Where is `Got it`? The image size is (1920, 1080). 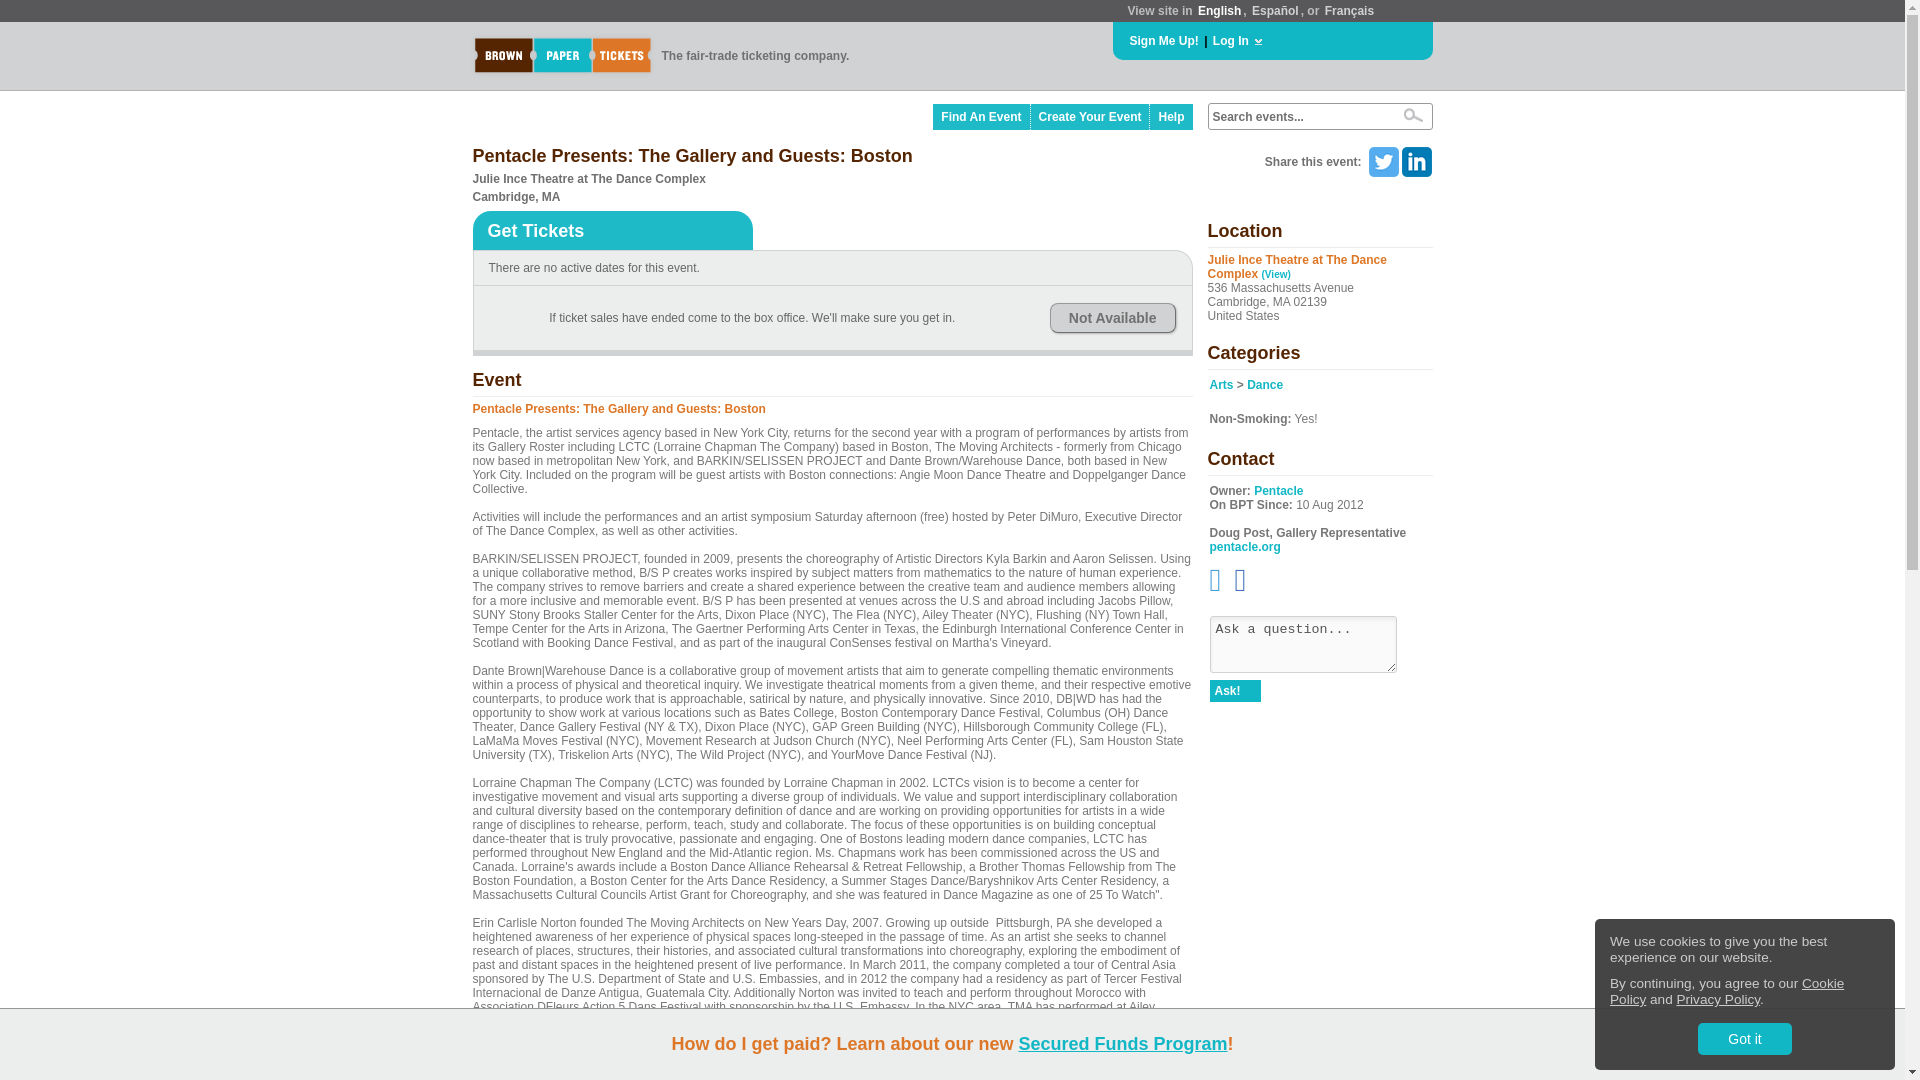 Got it is located at coordinates (1744, 1038).